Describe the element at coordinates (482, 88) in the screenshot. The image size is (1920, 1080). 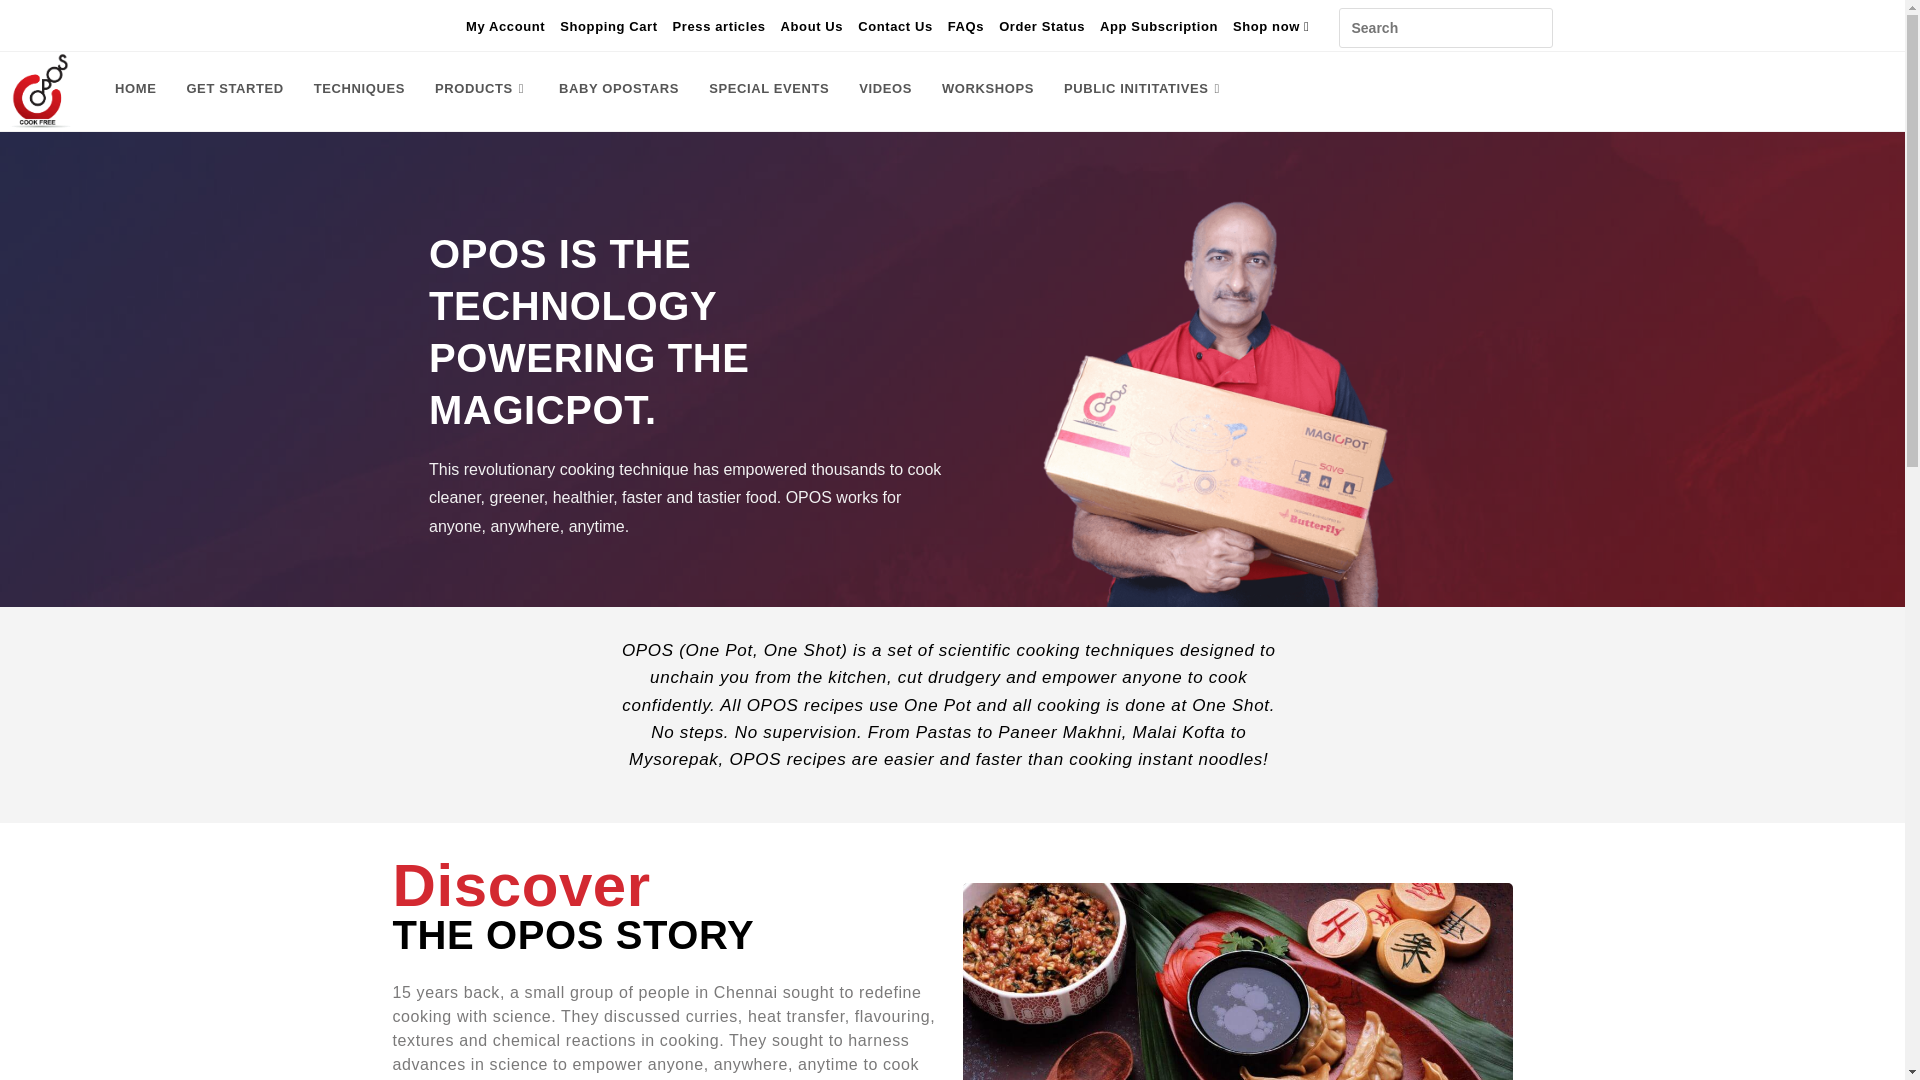
I see `PRODUCTS` at that location.